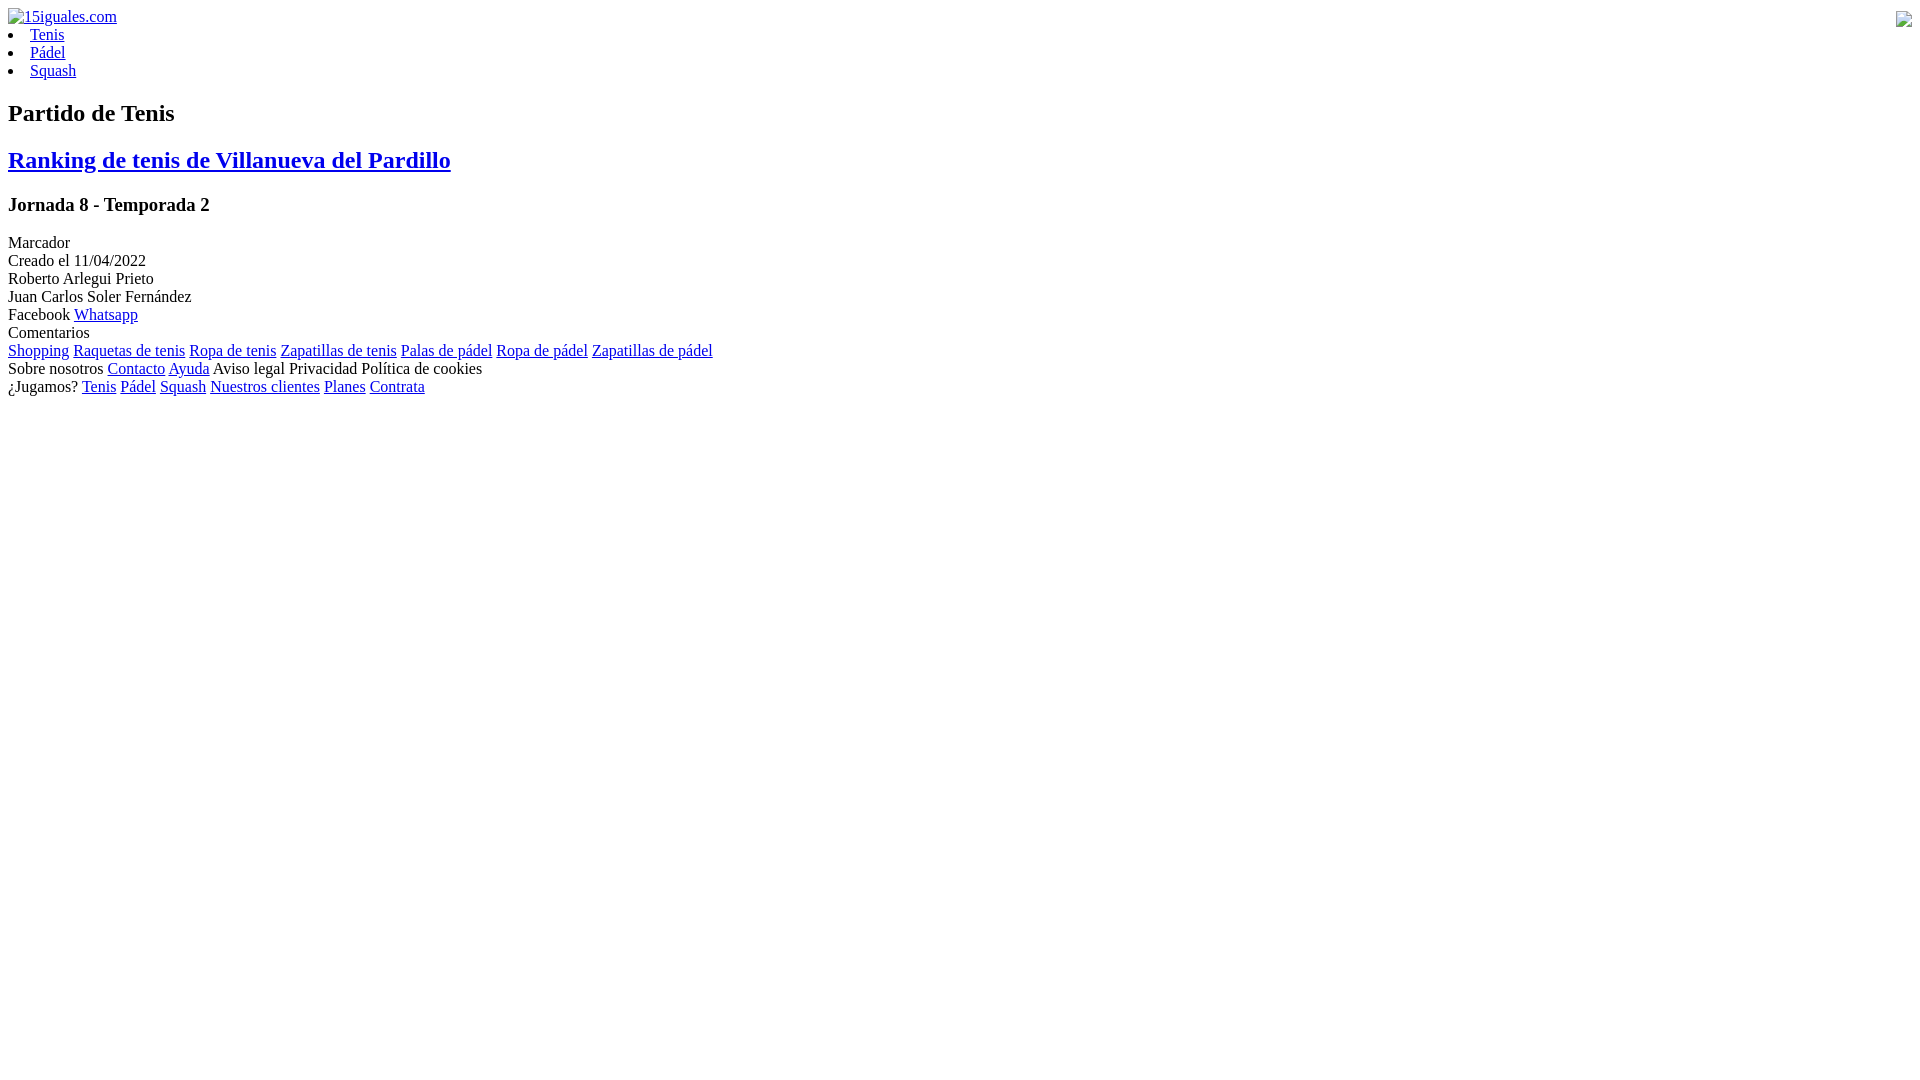 The height and width of the screenshot is (1080, 1920). Describe the element at coordinates (38, 350) in the screenshot. I see `Shopping` at that location.